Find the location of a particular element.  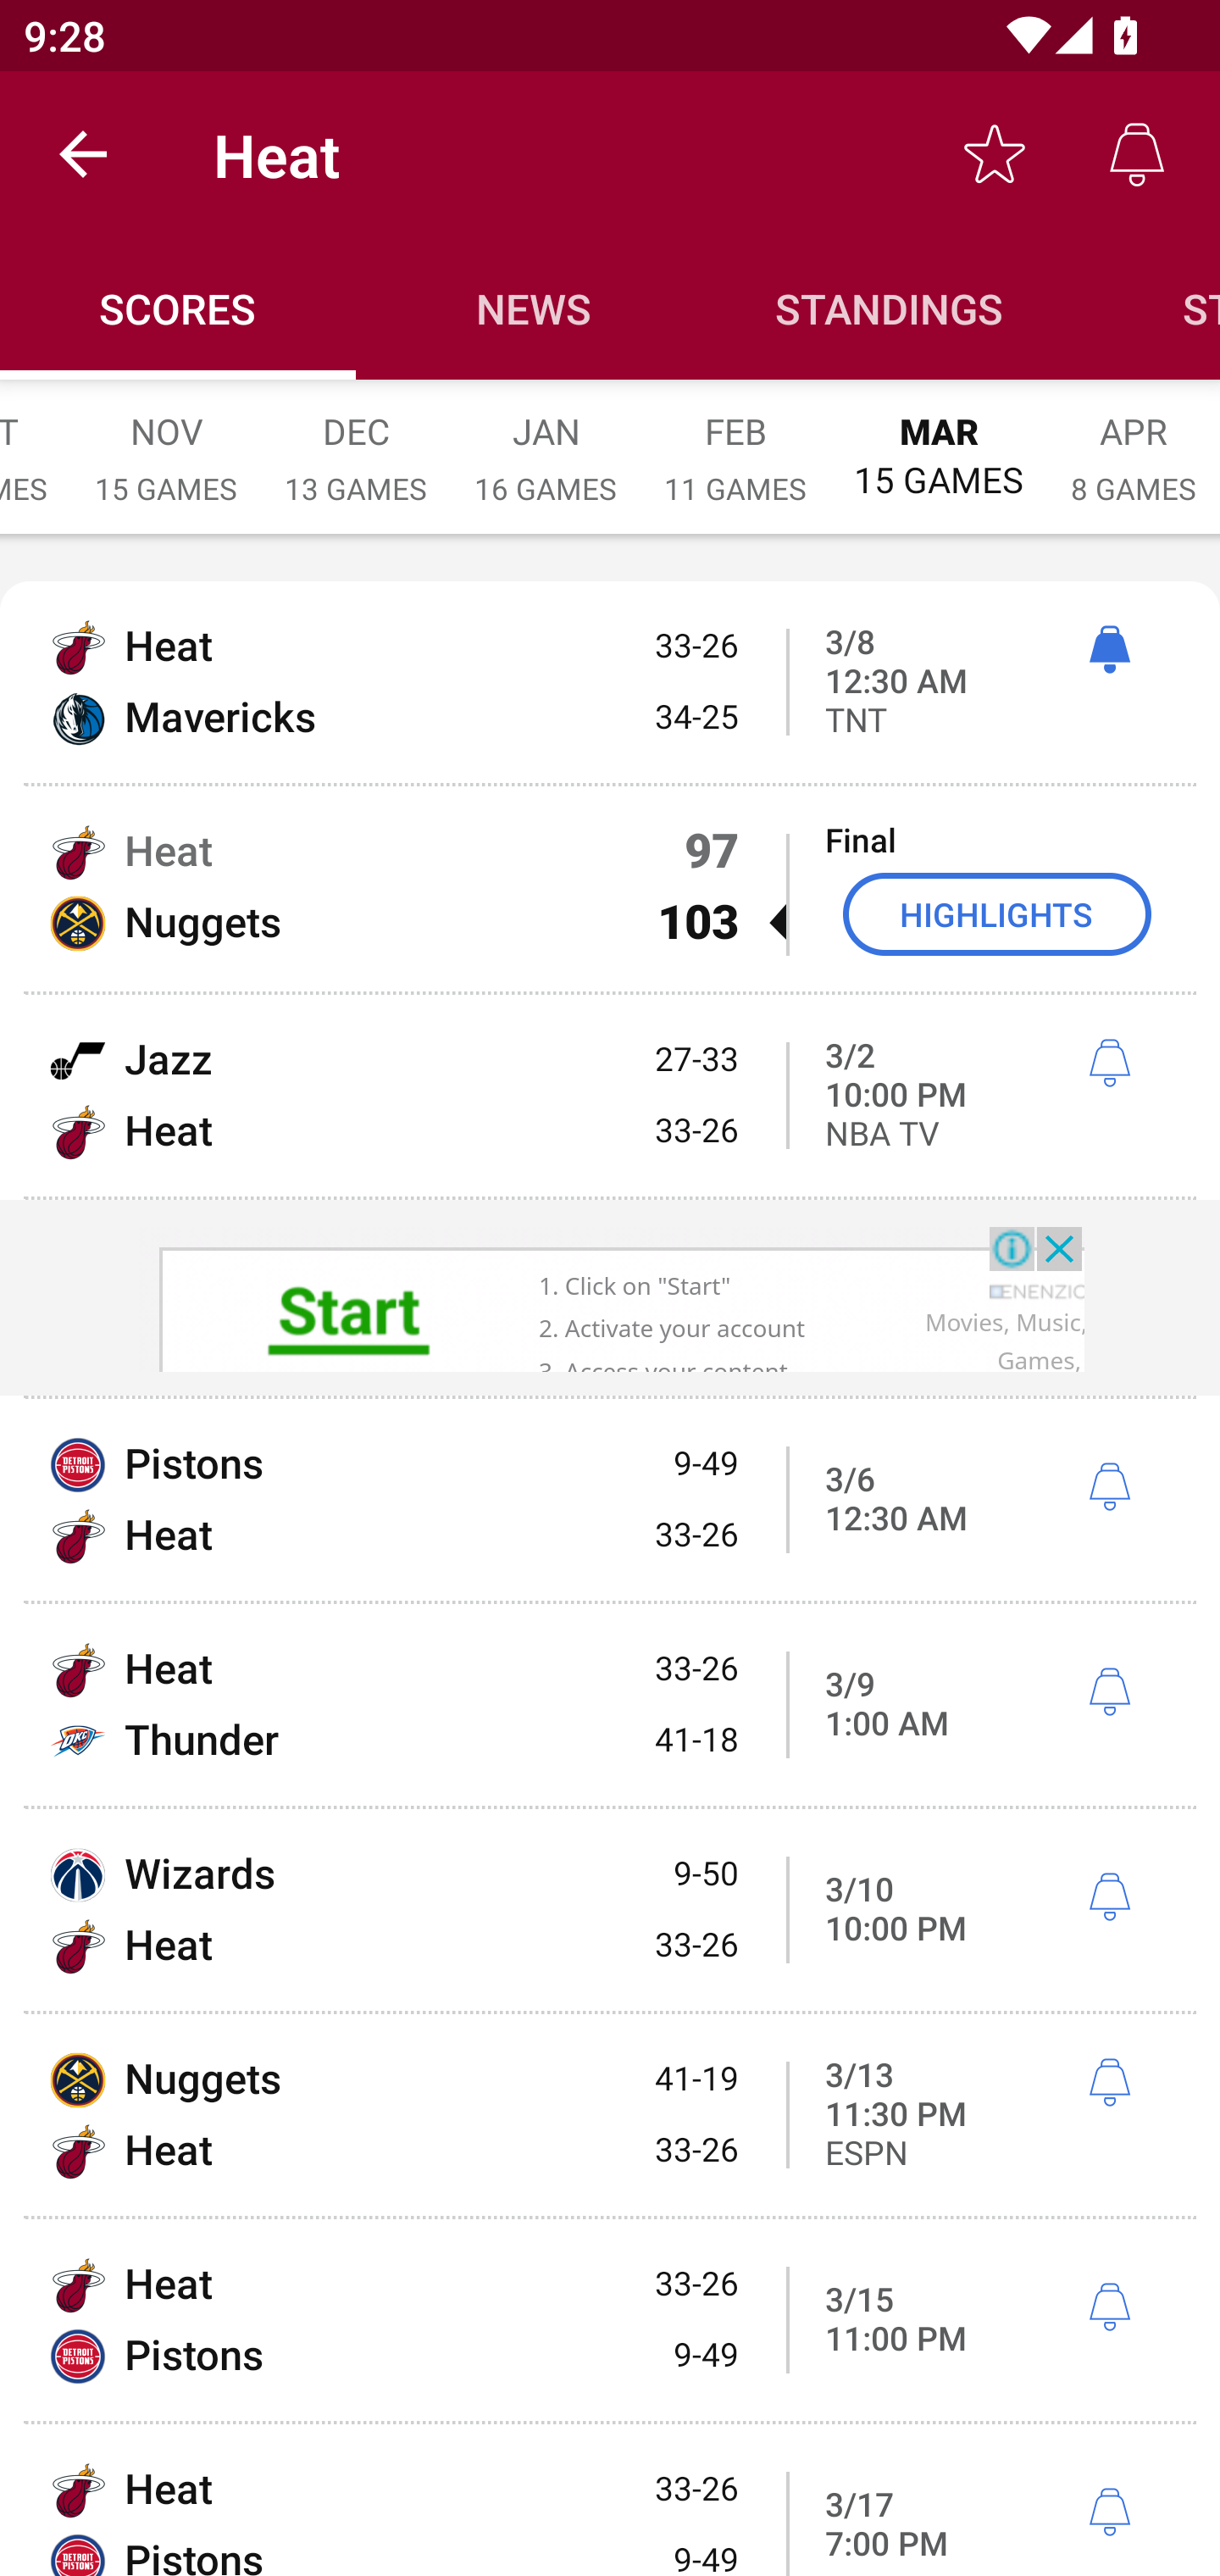

APR 8 GAMES is located at coordinates (1134, 441).